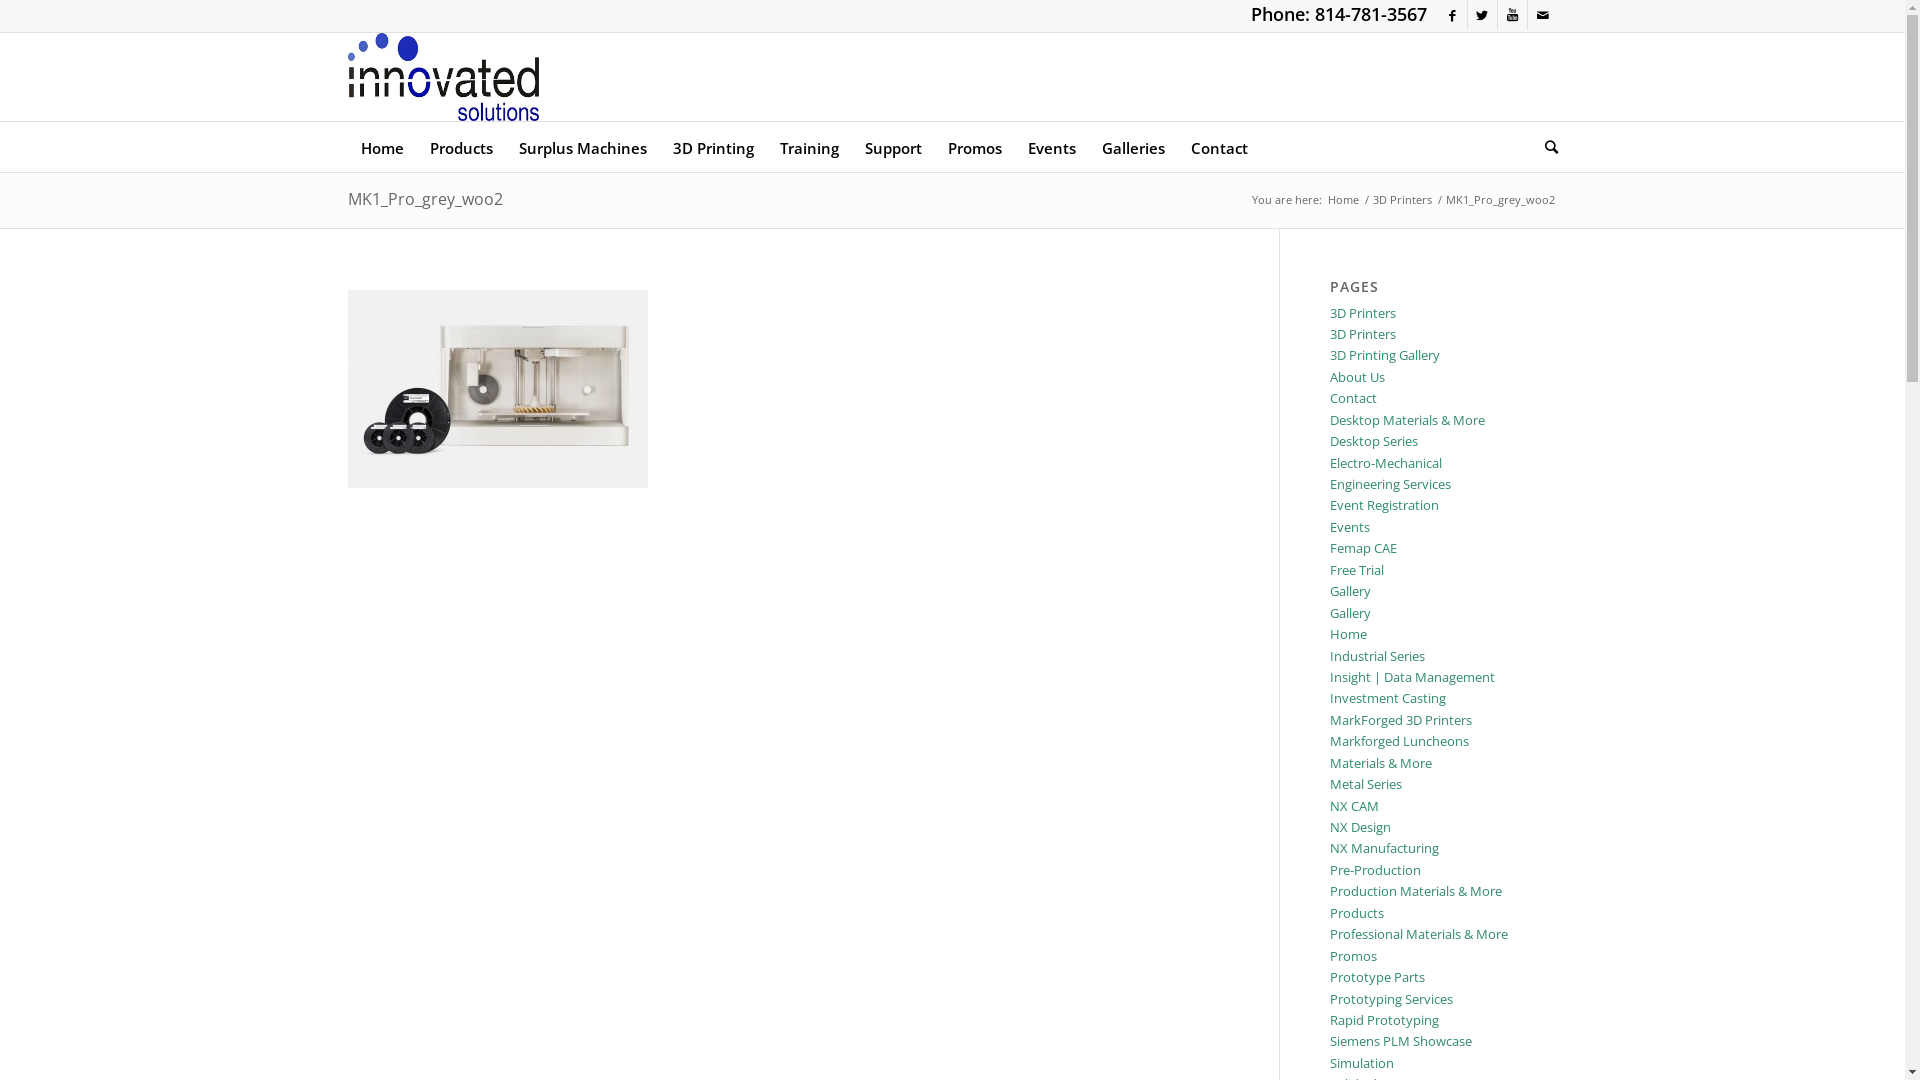 The width and height of the screenshot is (1920, 1080). I want to click on 3D Printing Gallery, so click(1385, 355).